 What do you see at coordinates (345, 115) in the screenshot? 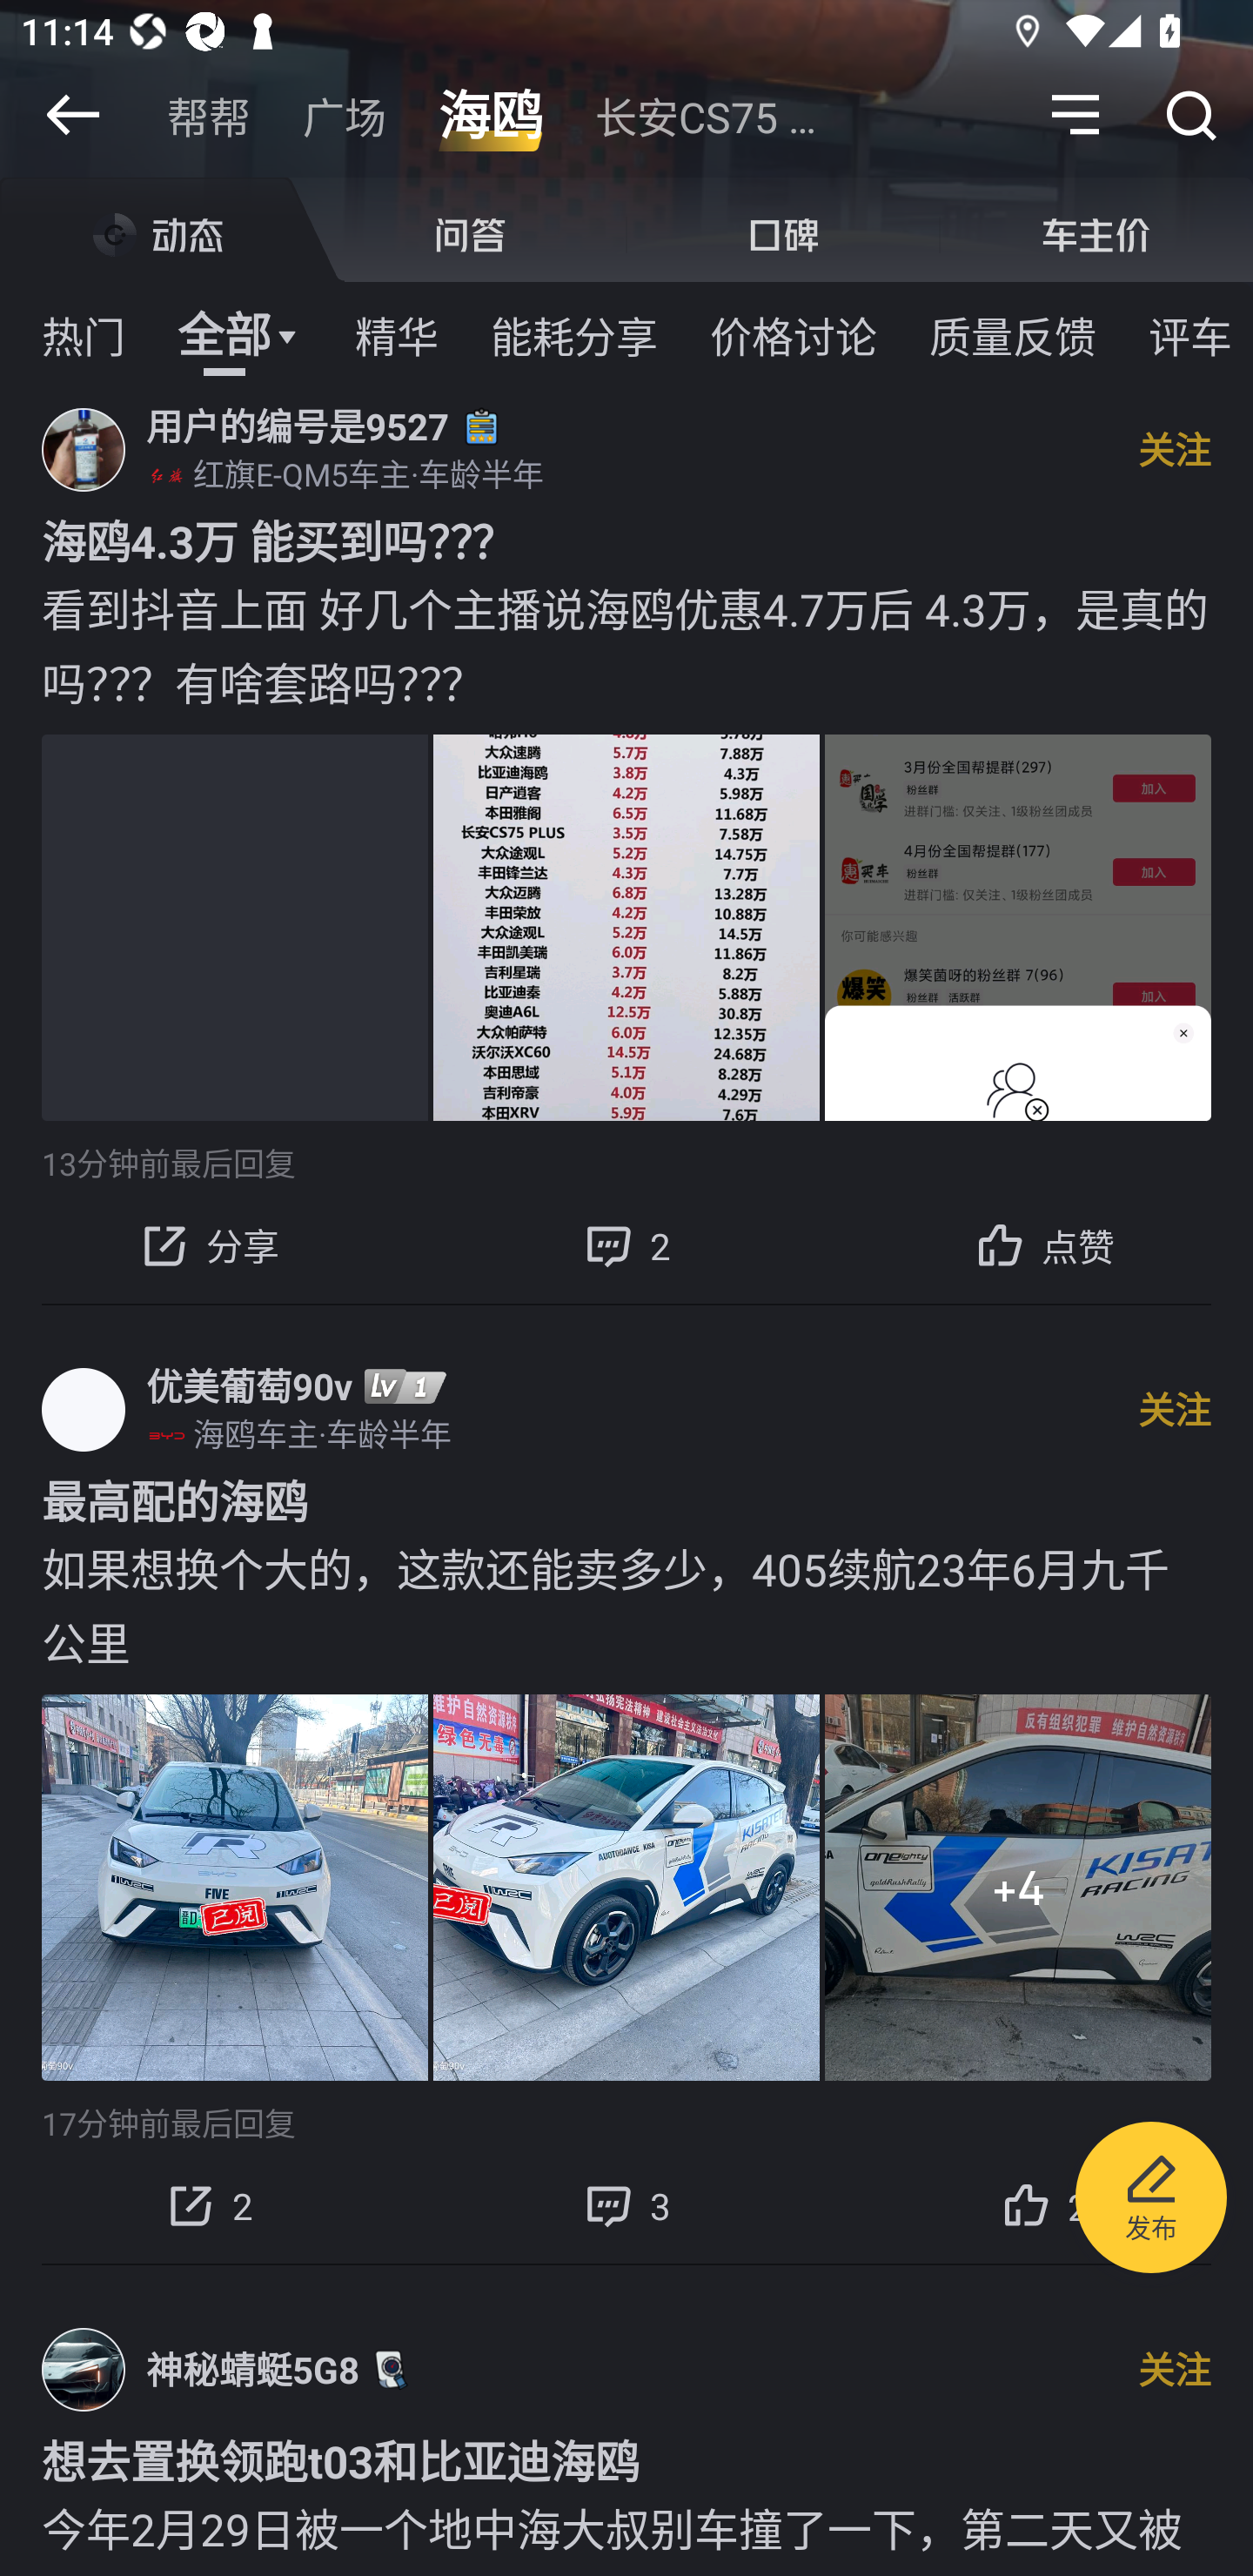
I see `广场` at bounding box center [345, 115].